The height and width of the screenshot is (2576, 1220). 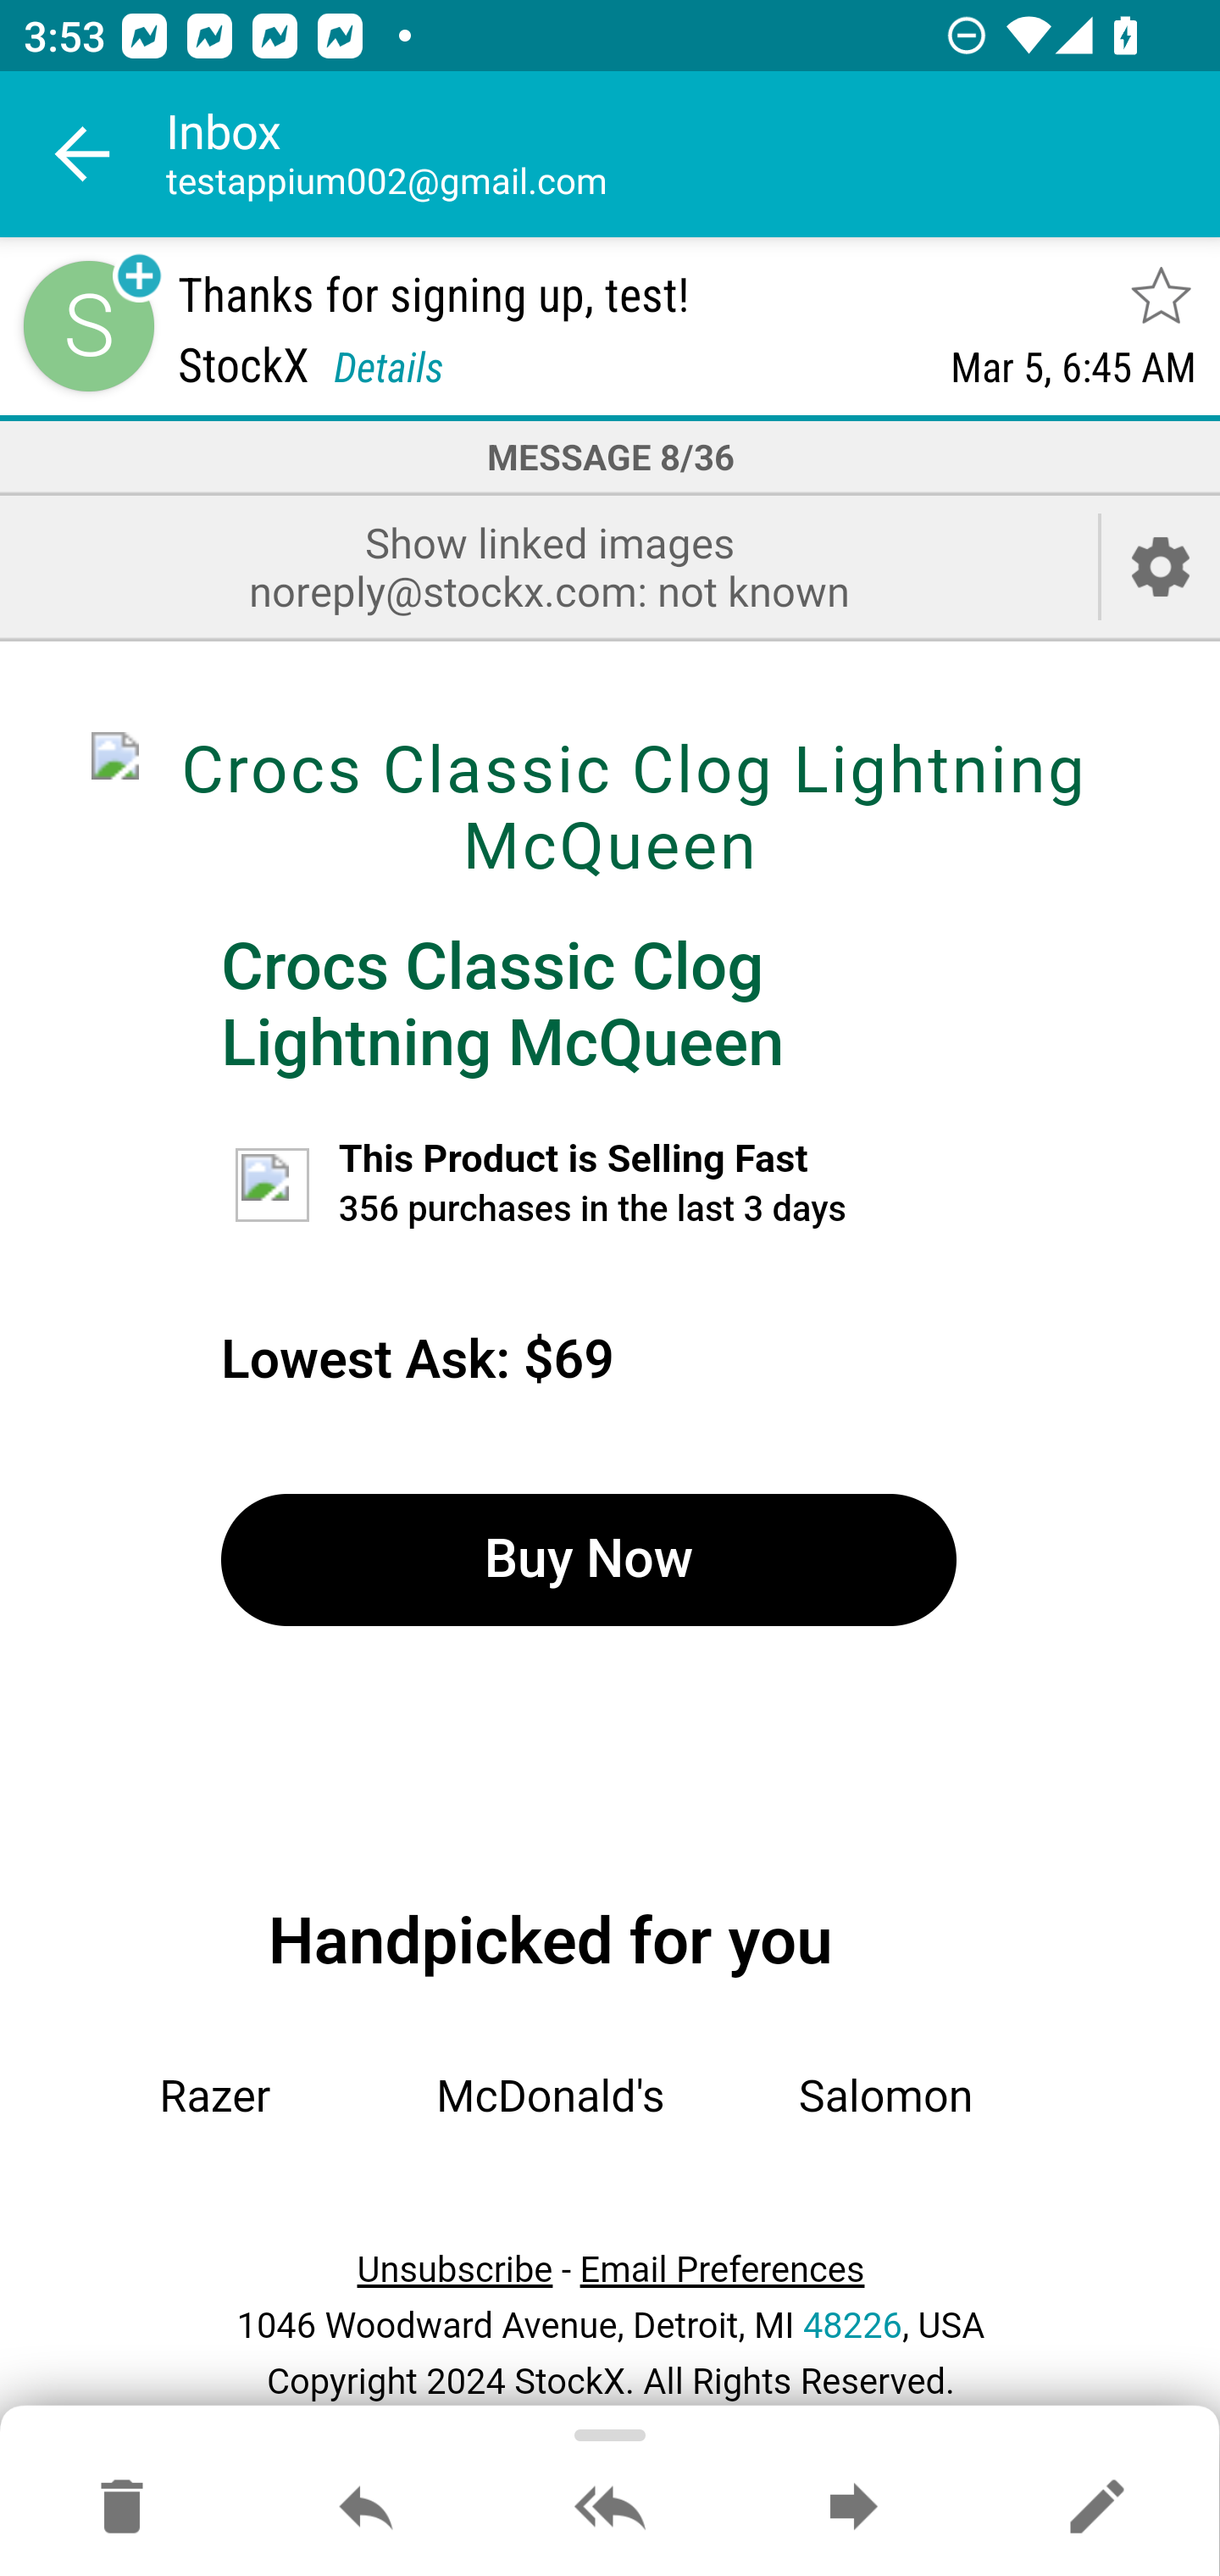 I want to click on Buy Now, so click(x=588, y=1559).